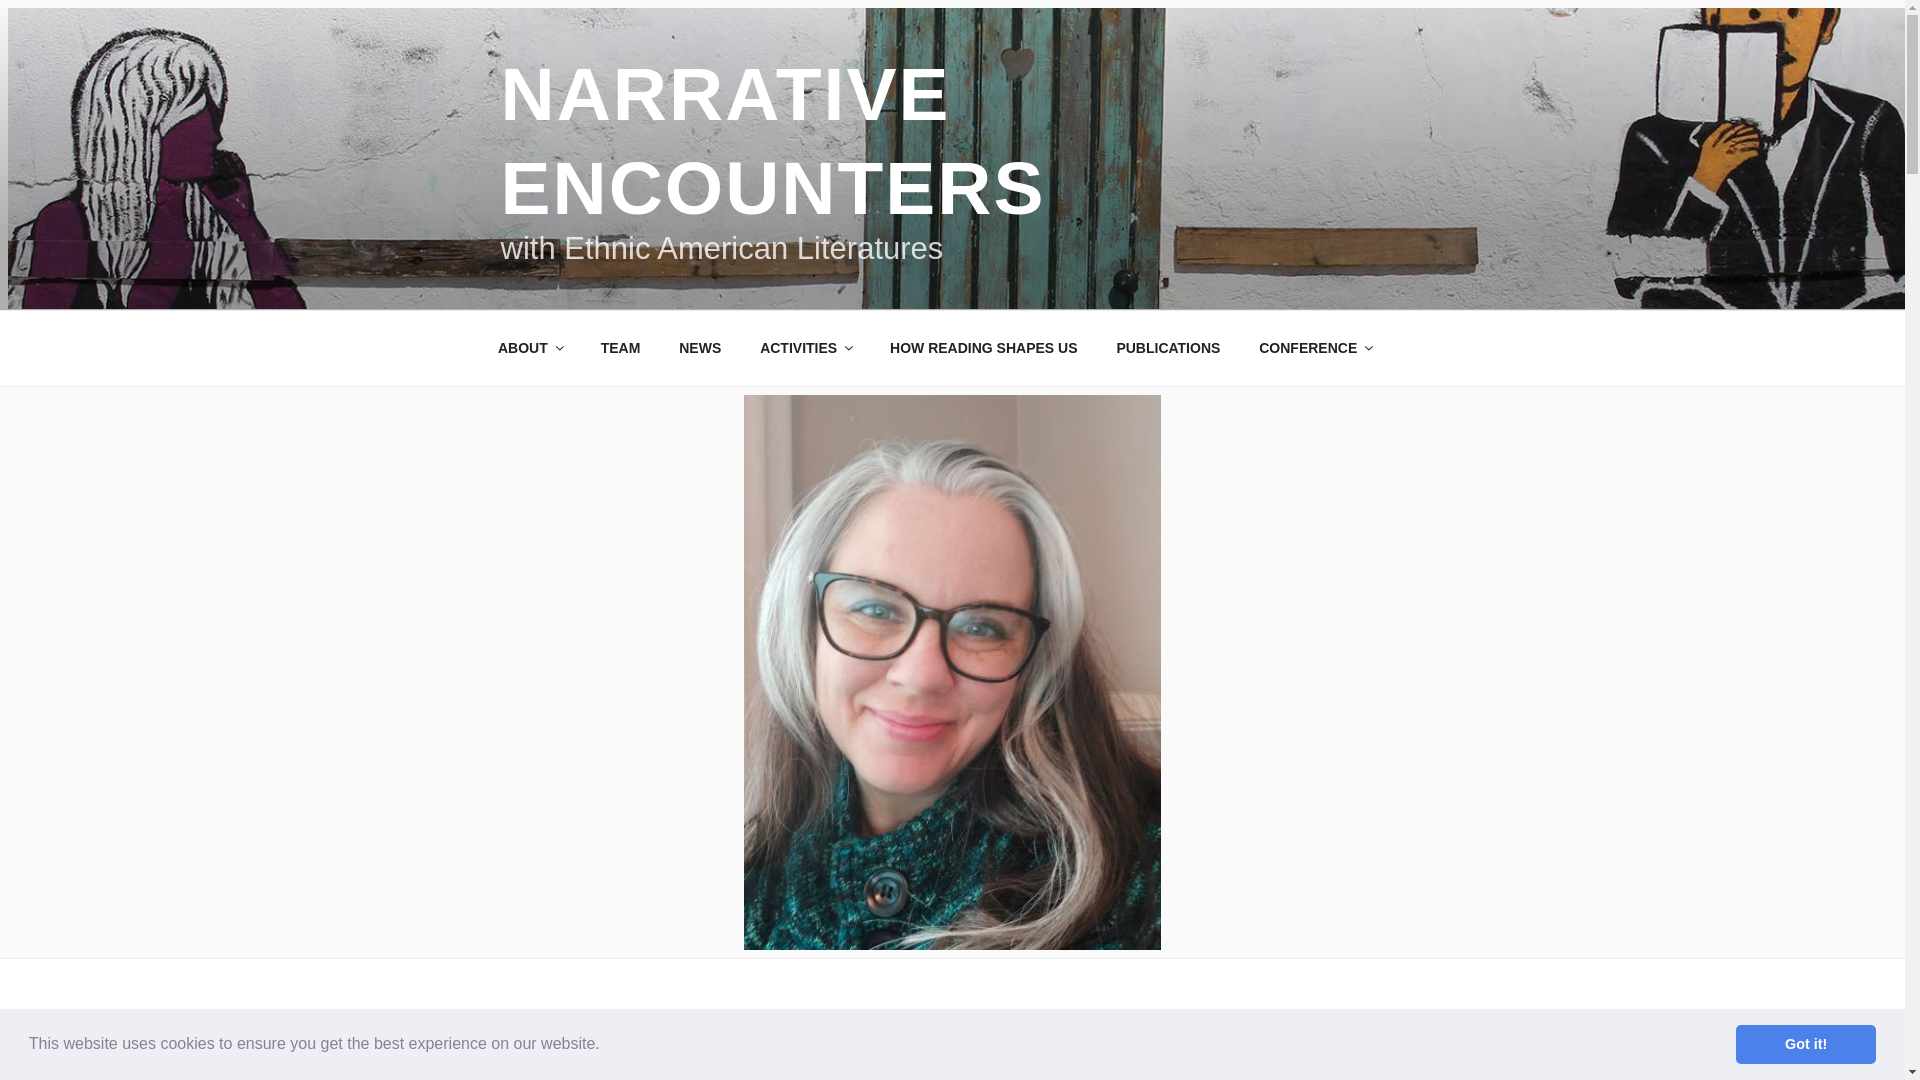 Image resolution: width=1920 pixels, height=1080 pixels. What do you see at coordinates (700, 347) in the screenshot?
I see `NEWS` at bounding box center [700, 347].